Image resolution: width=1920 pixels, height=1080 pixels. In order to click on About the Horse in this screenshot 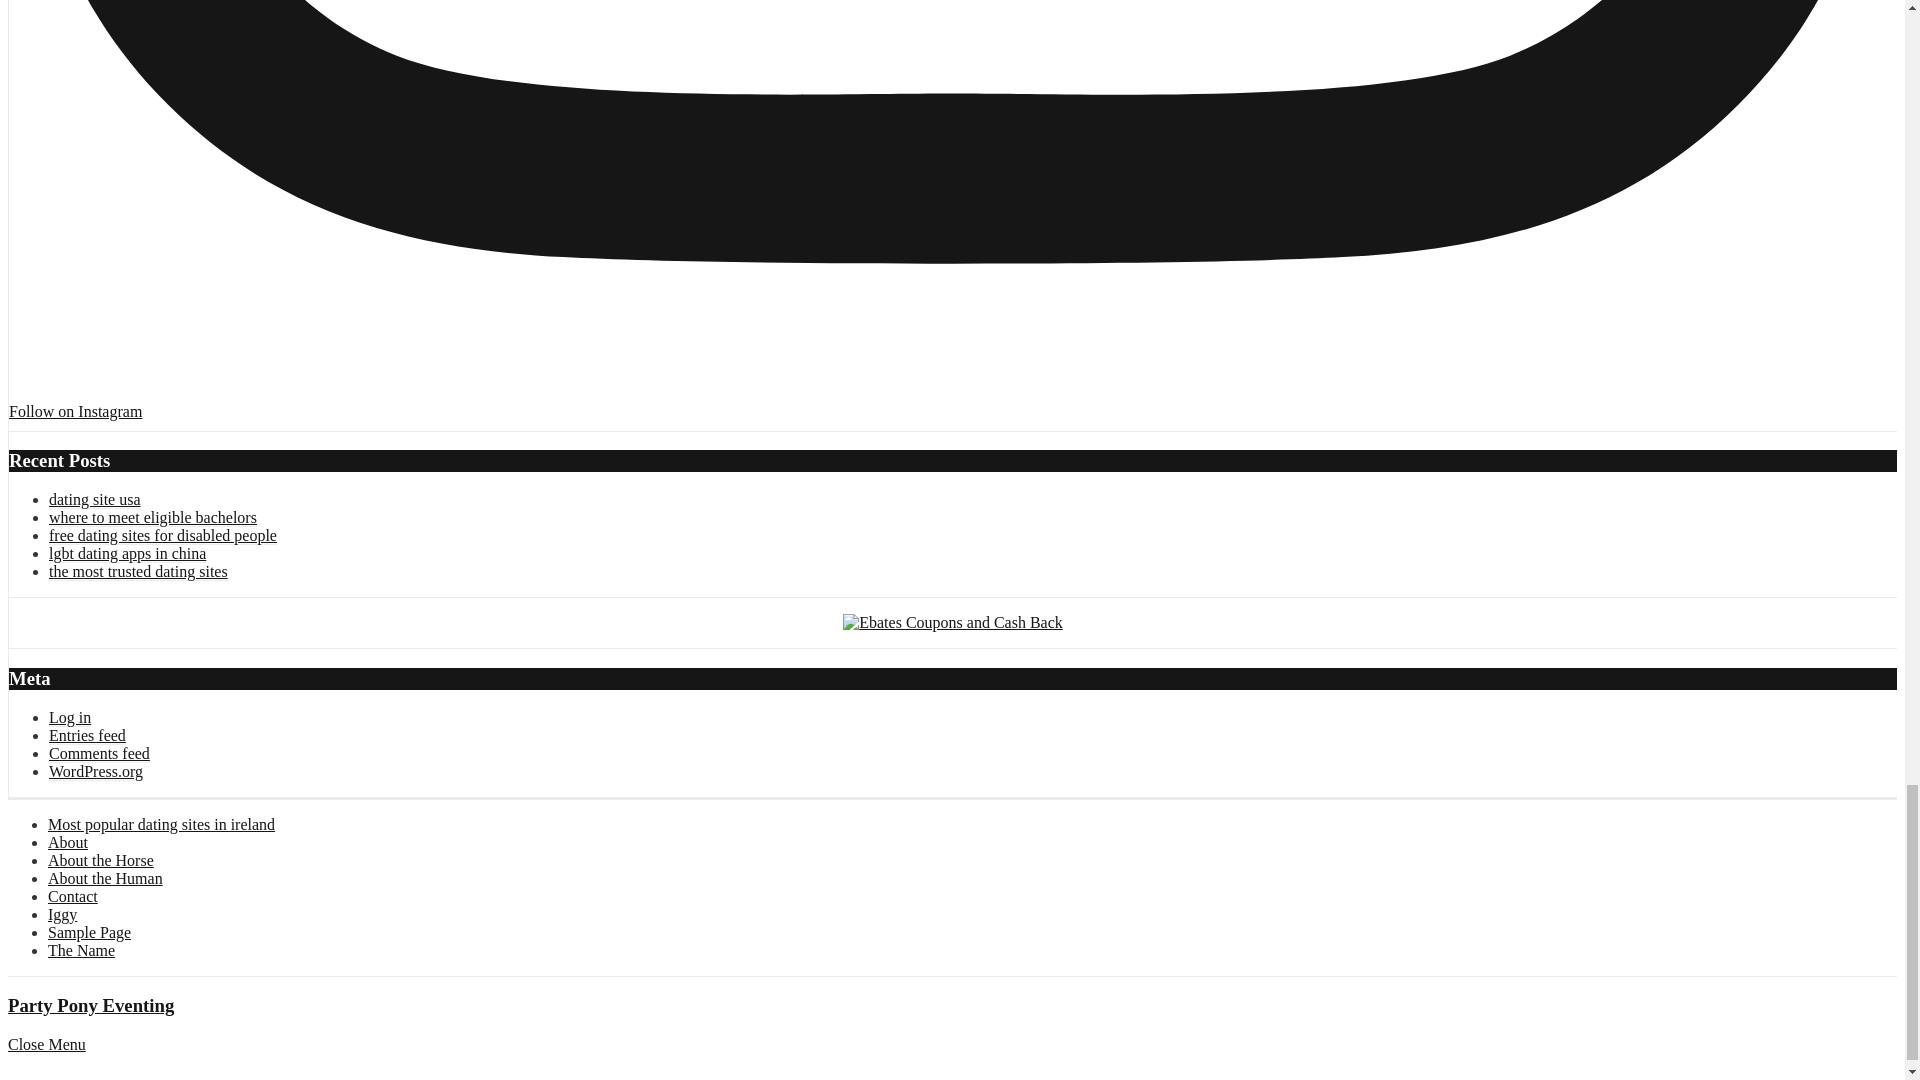, I will do `click(100, 860)`.